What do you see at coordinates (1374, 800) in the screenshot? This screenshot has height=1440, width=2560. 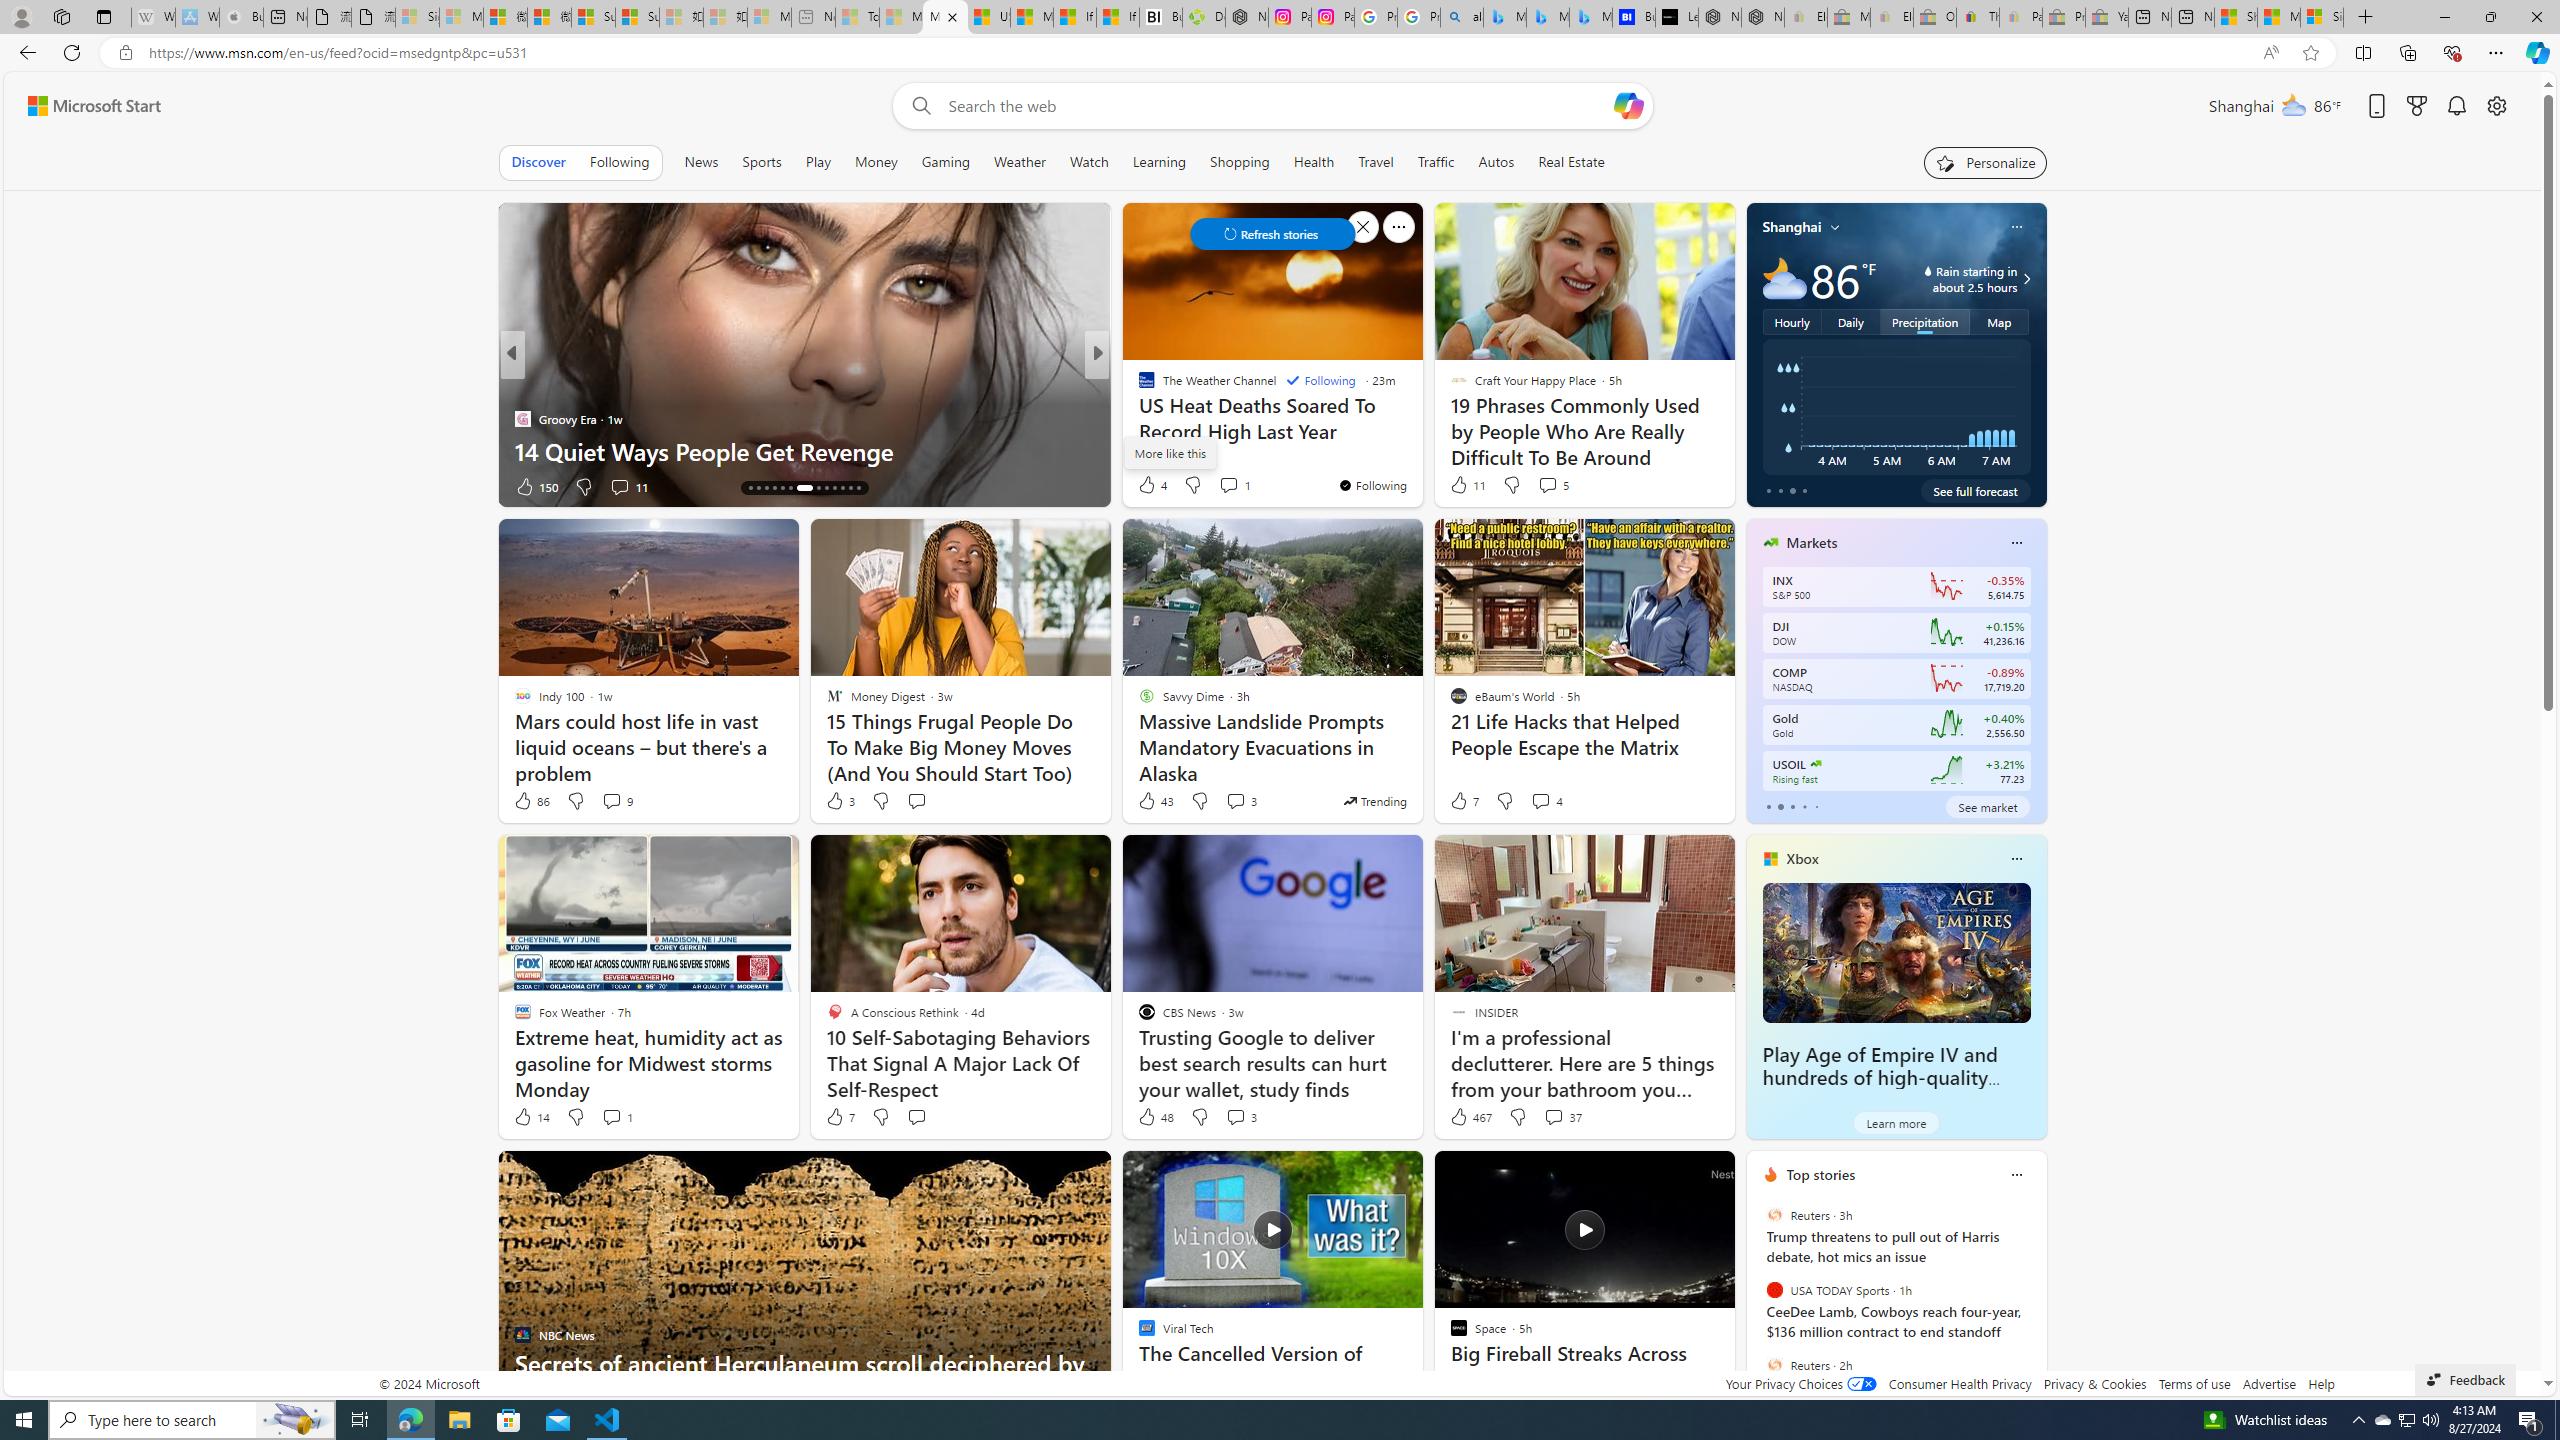 I see `This story is trending` at bounding box center [1374, 800].